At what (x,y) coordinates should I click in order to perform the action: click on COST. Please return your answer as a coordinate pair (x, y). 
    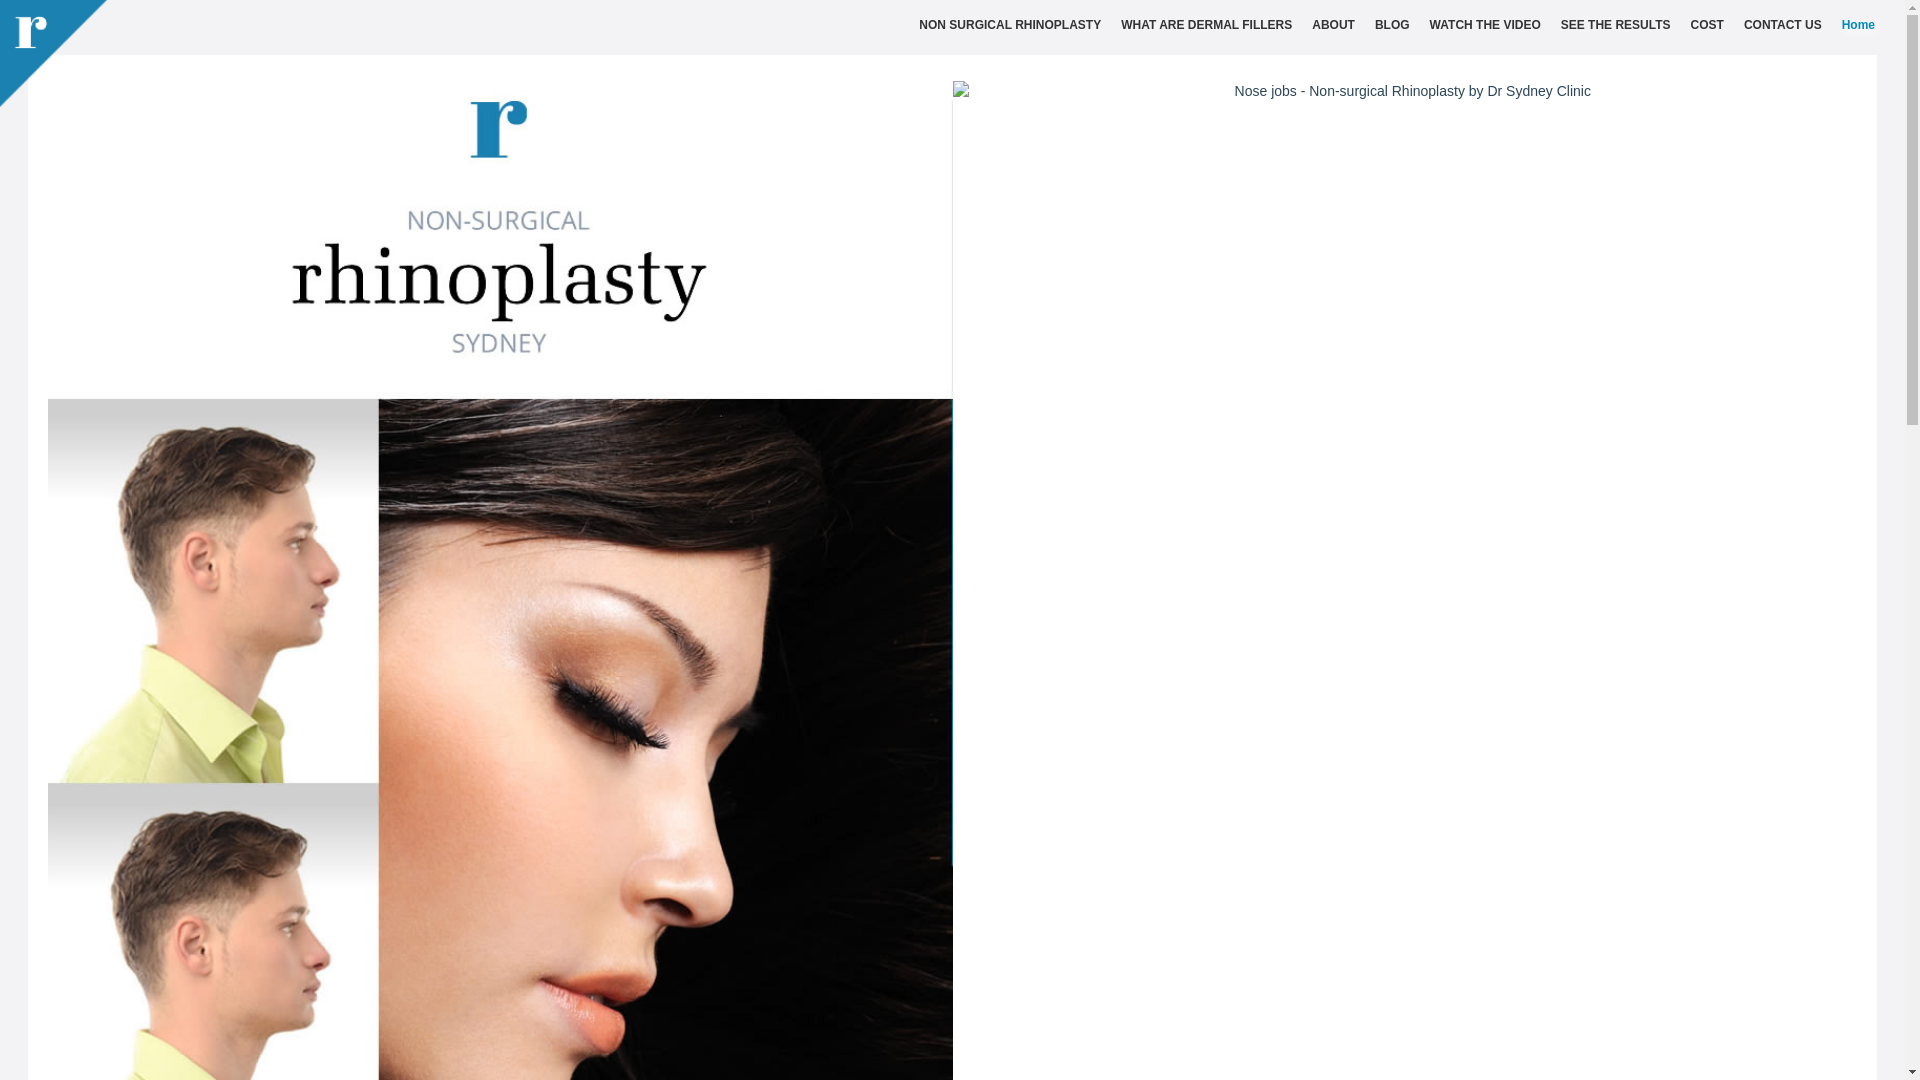
    Looking at the image, I should click on (1708, 25).